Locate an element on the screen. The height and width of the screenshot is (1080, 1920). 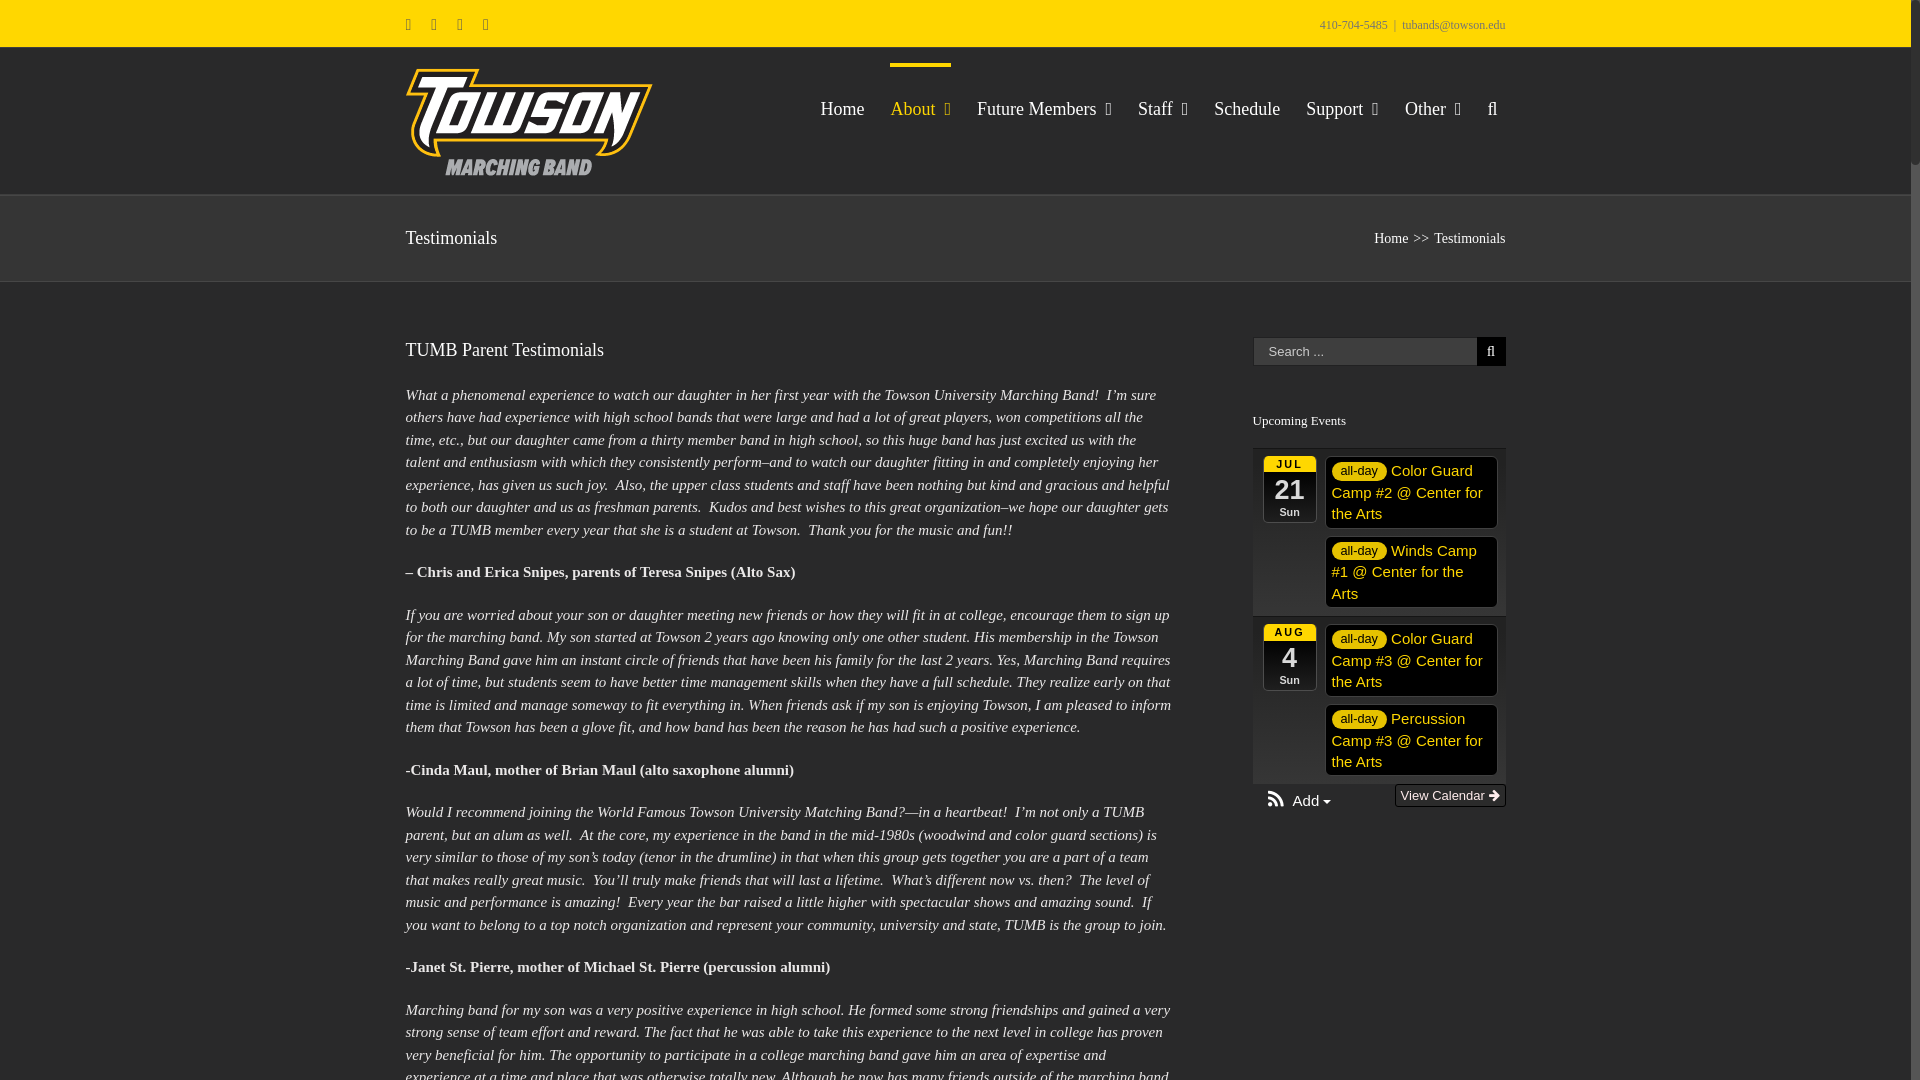
Support is located at coordinates (1342, 106).